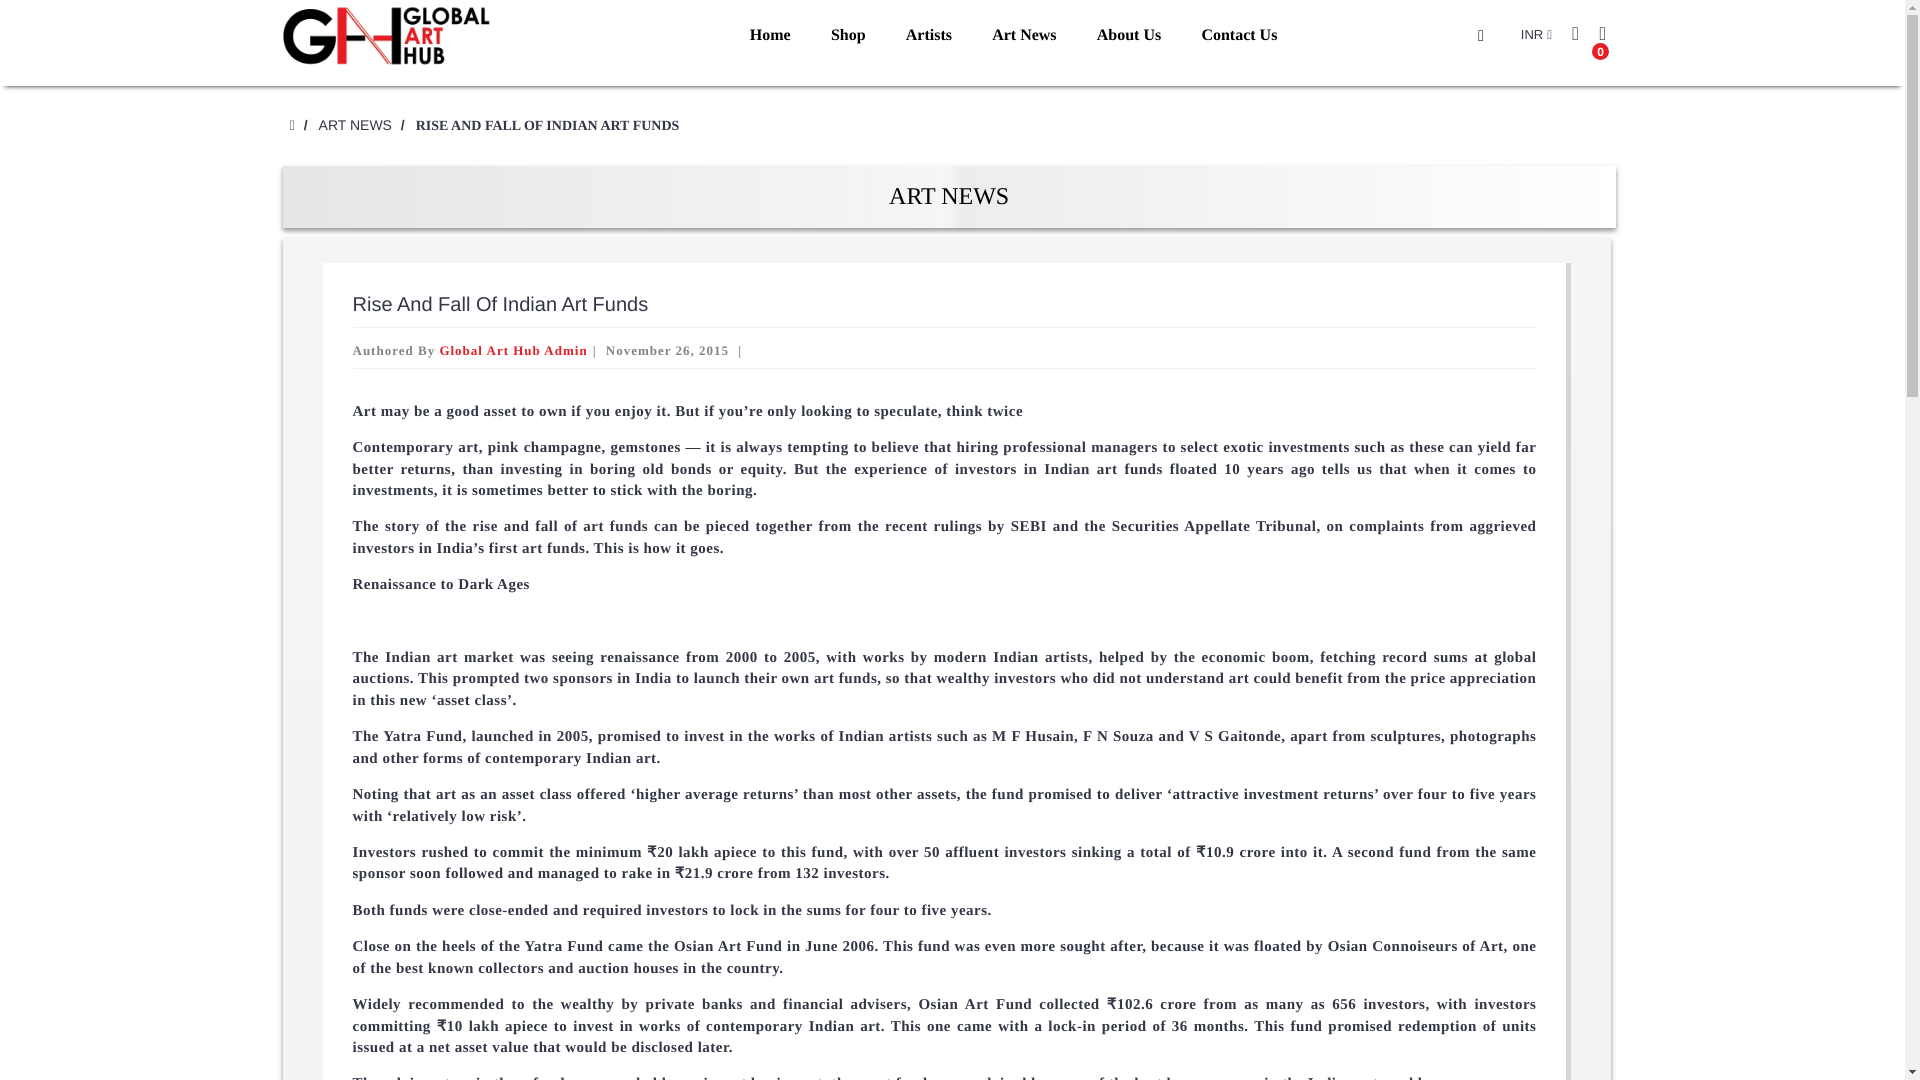  What do you see at coordinates (390, 36) in the screenshot?
I see `Logo` at bounding box center [390, 36].